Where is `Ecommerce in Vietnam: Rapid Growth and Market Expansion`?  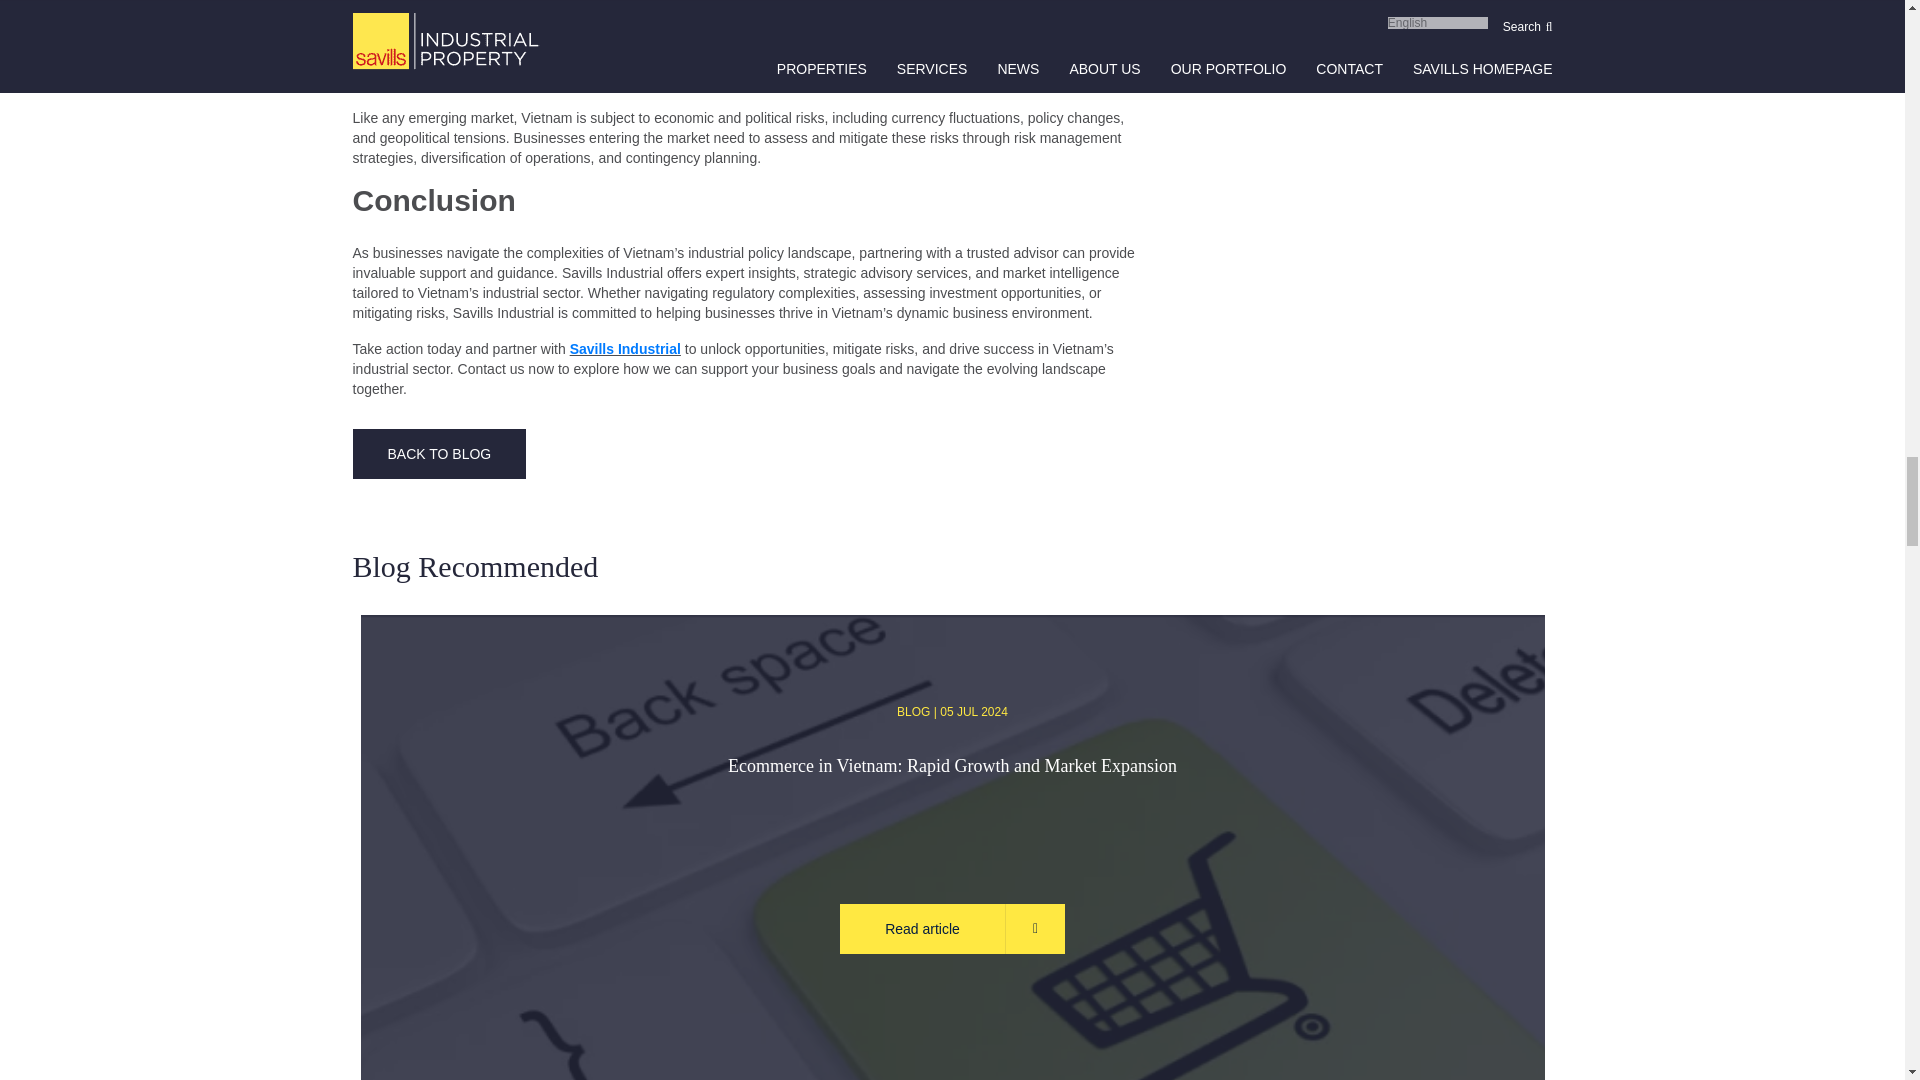 Ecommerce in Vietnam: Rapid Growth and Market Expansion is located at coordinates (952, 804).